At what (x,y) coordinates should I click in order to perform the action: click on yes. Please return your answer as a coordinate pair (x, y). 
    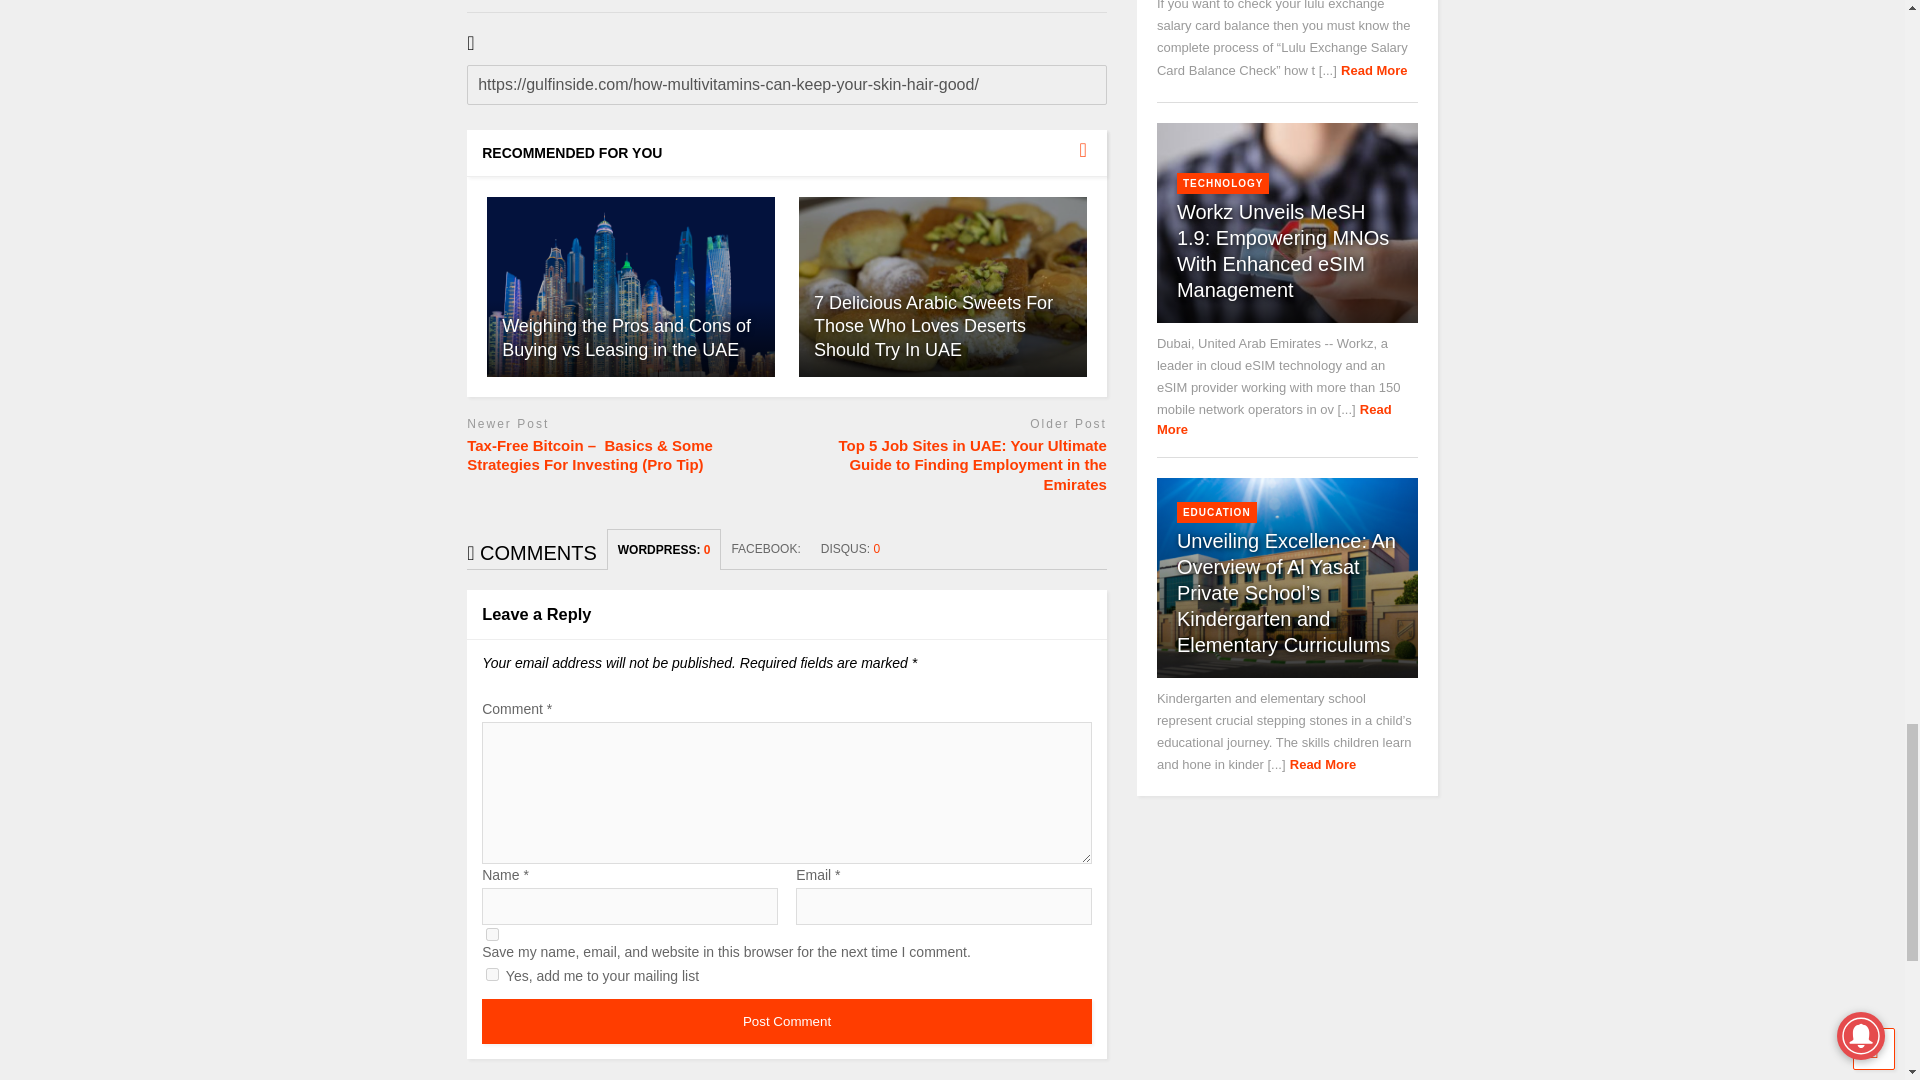
    Looking at the image, I should click on (492, 934).